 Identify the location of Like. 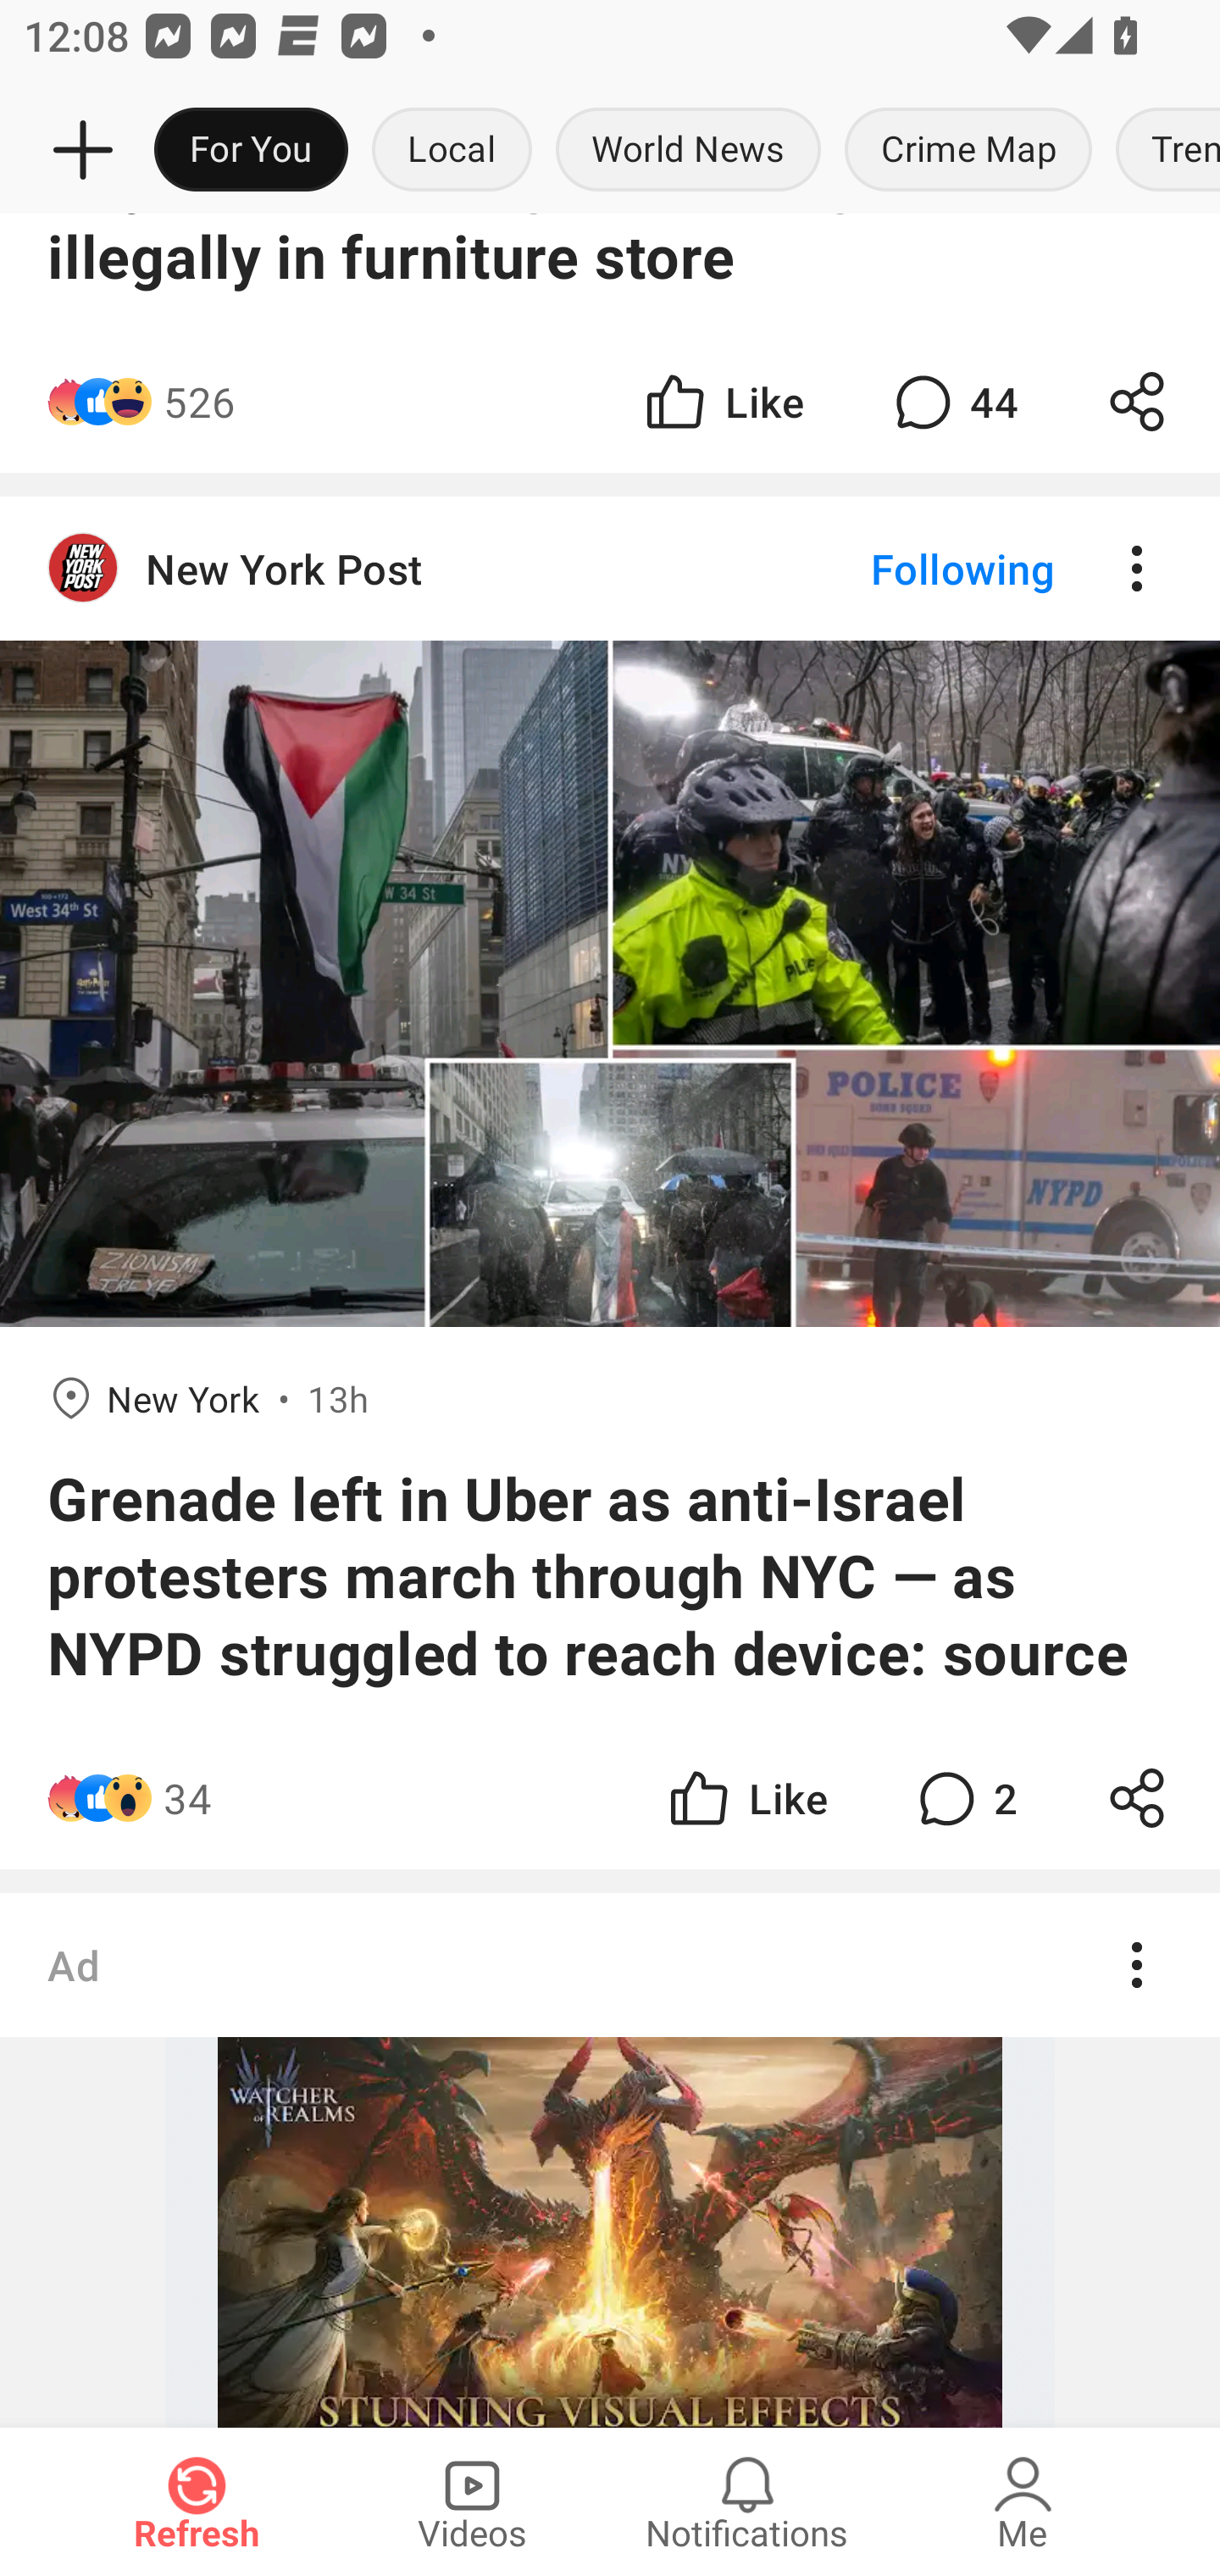
(746, 1798).